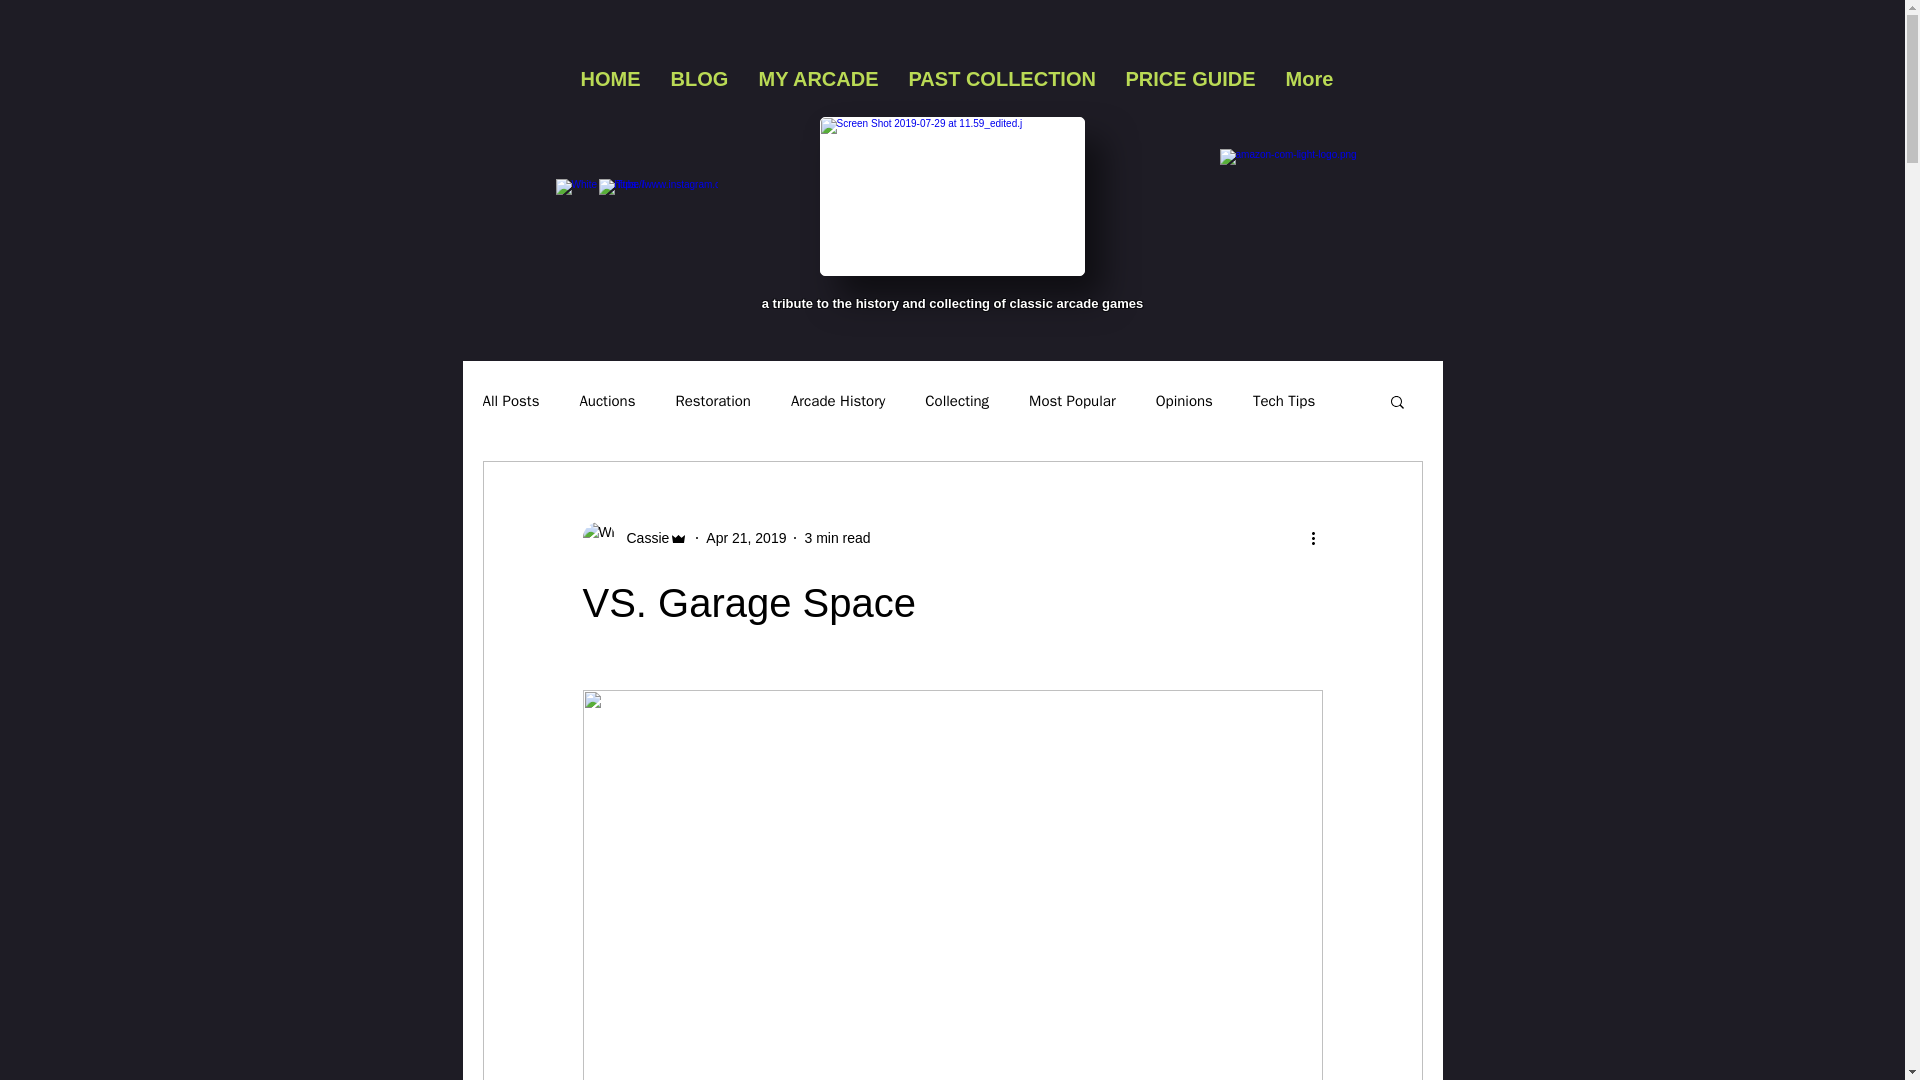  I want to click on BLOG, so click(700, 79).